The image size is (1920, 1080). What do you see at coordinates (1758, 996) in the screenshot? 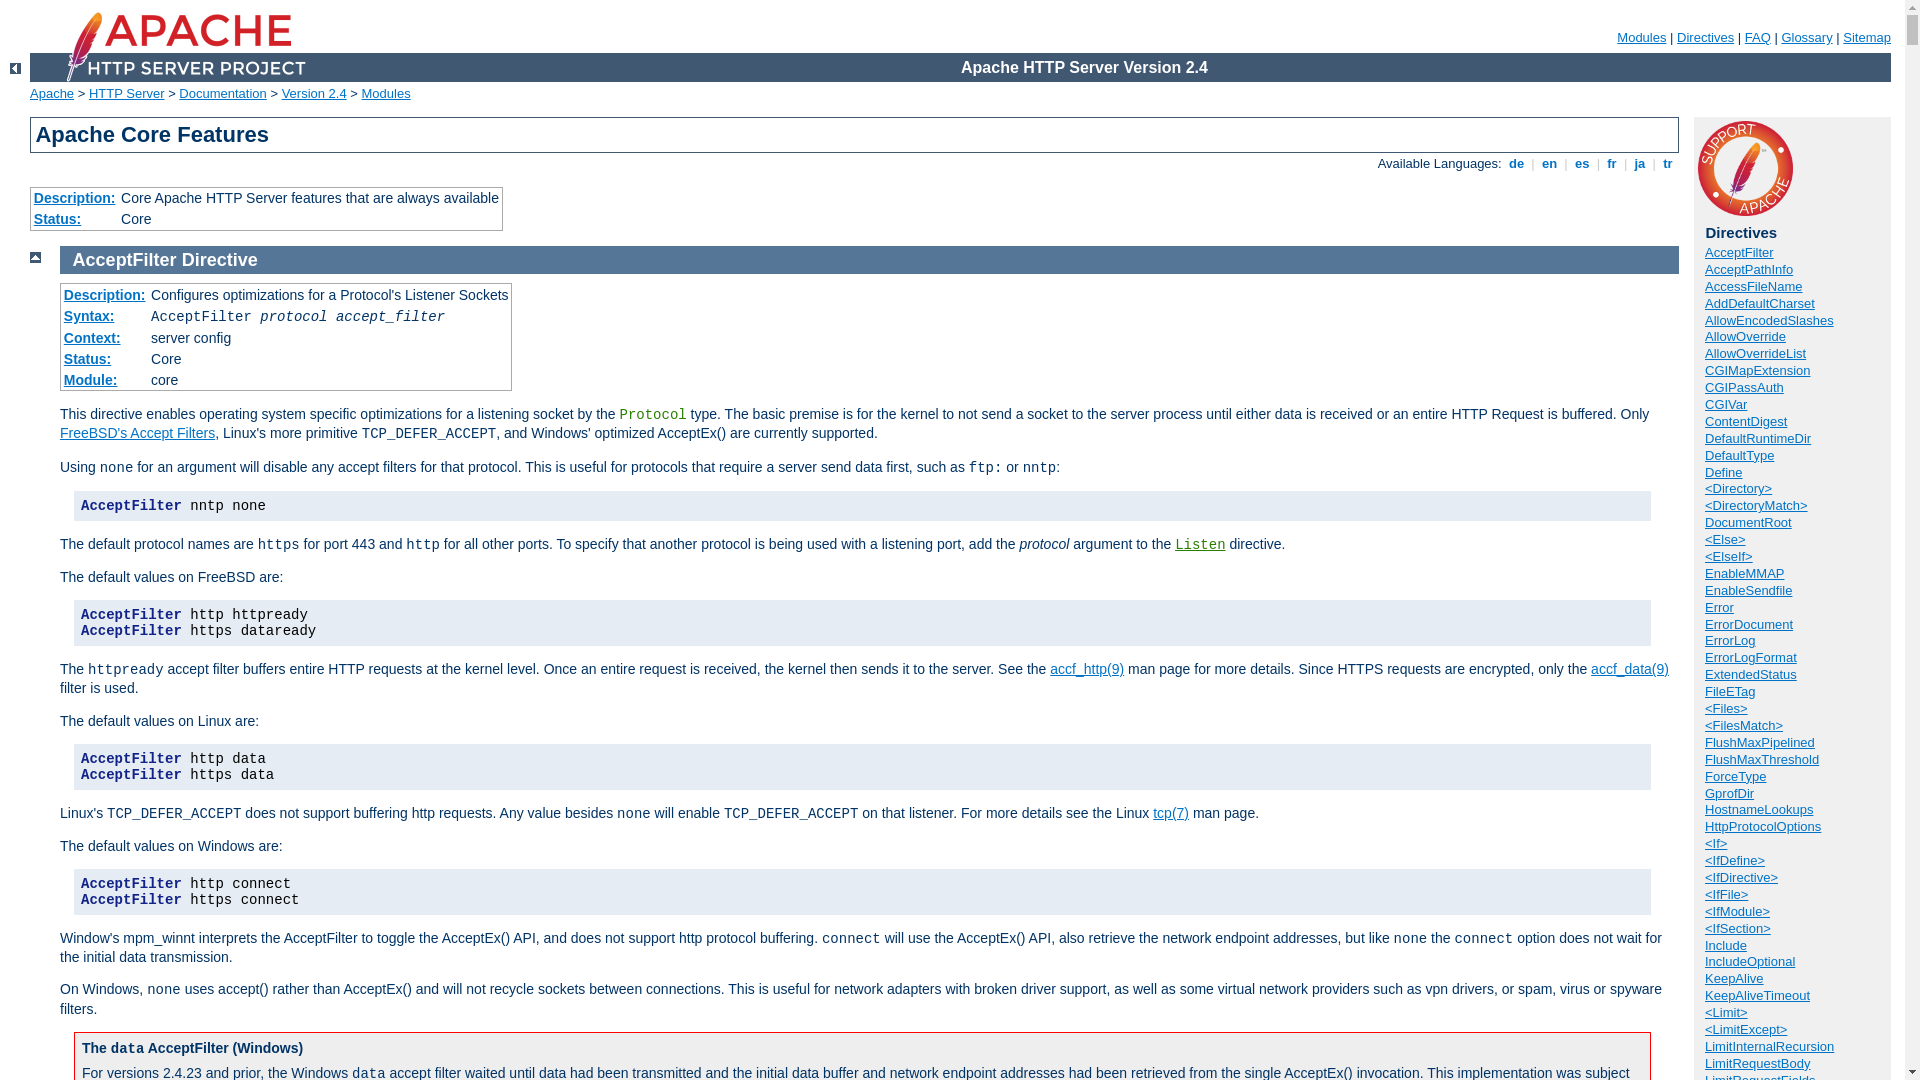
I see `KeepAliveTimeout` at bounding box center [1758, 996].